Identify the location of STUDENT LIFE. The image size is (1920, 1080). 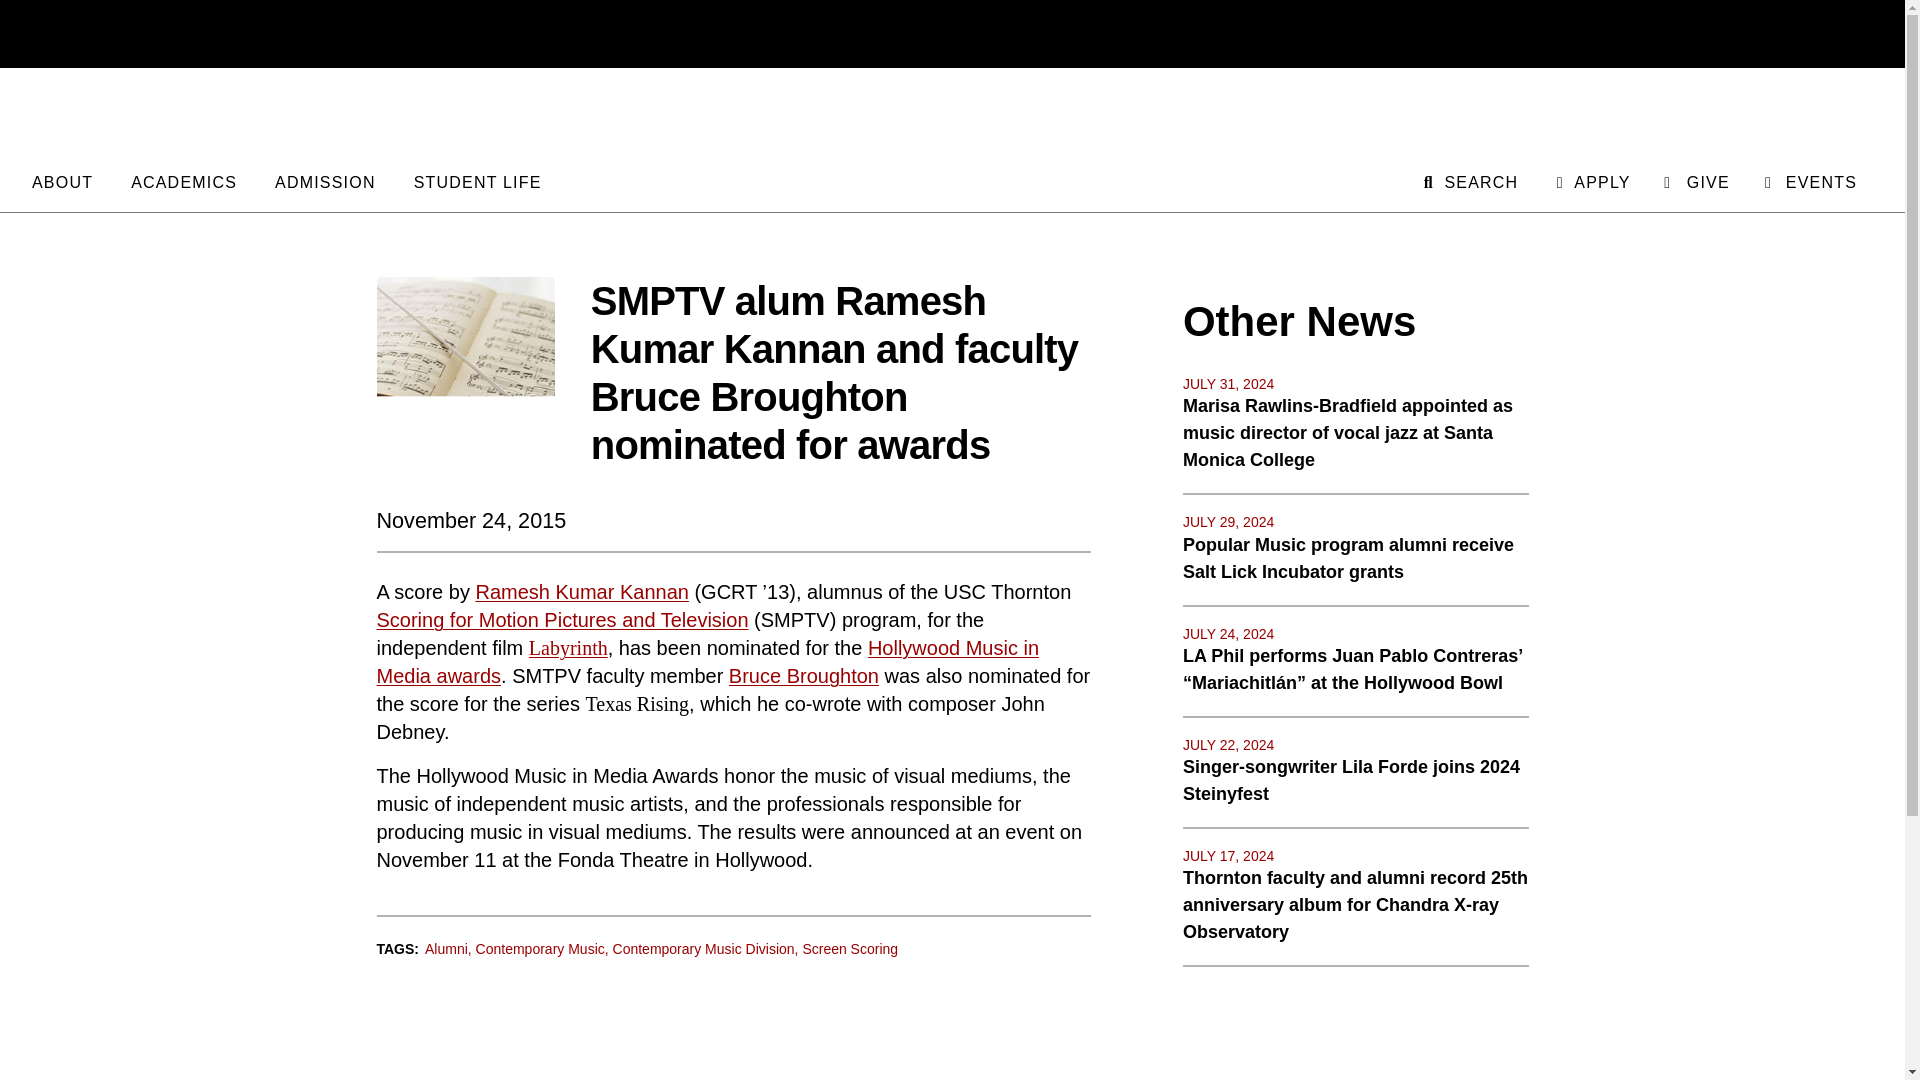
(478, 179).